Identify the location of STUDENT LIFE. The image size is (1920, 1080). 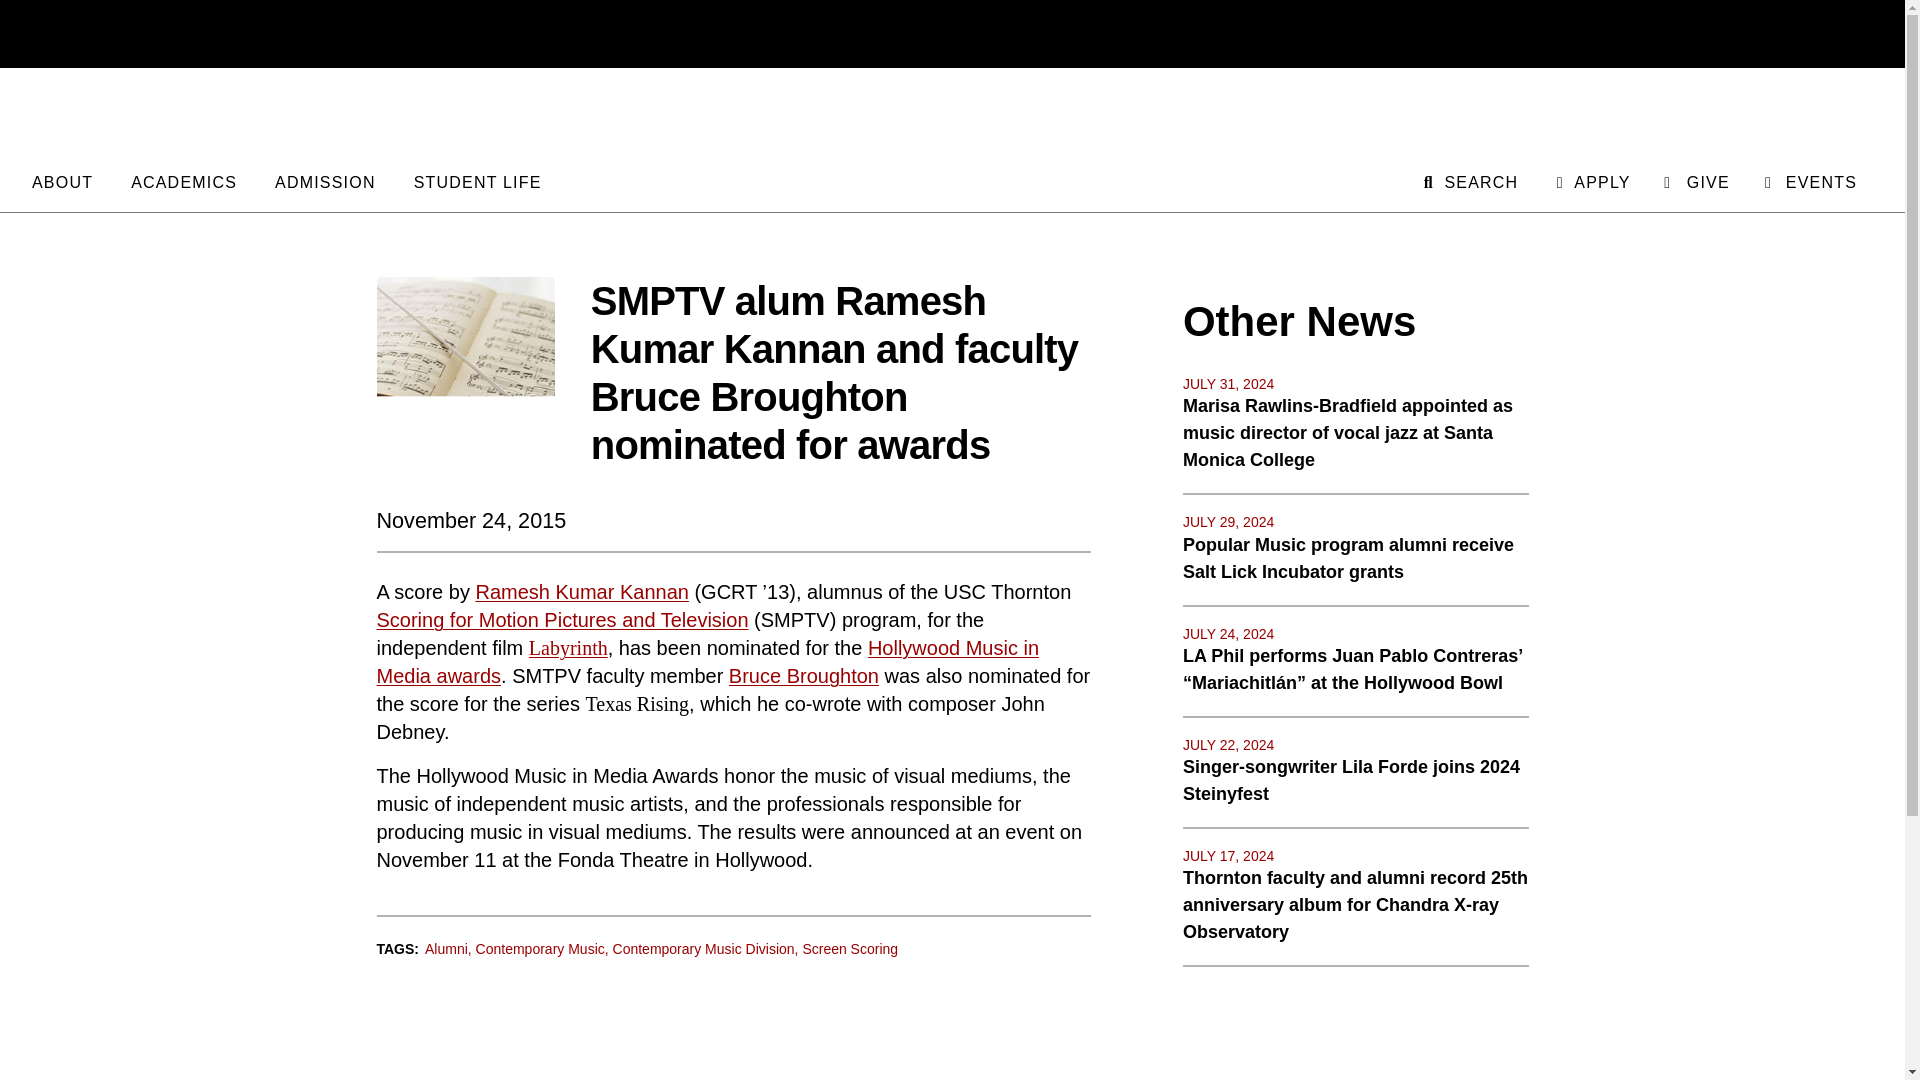
(478, 179).